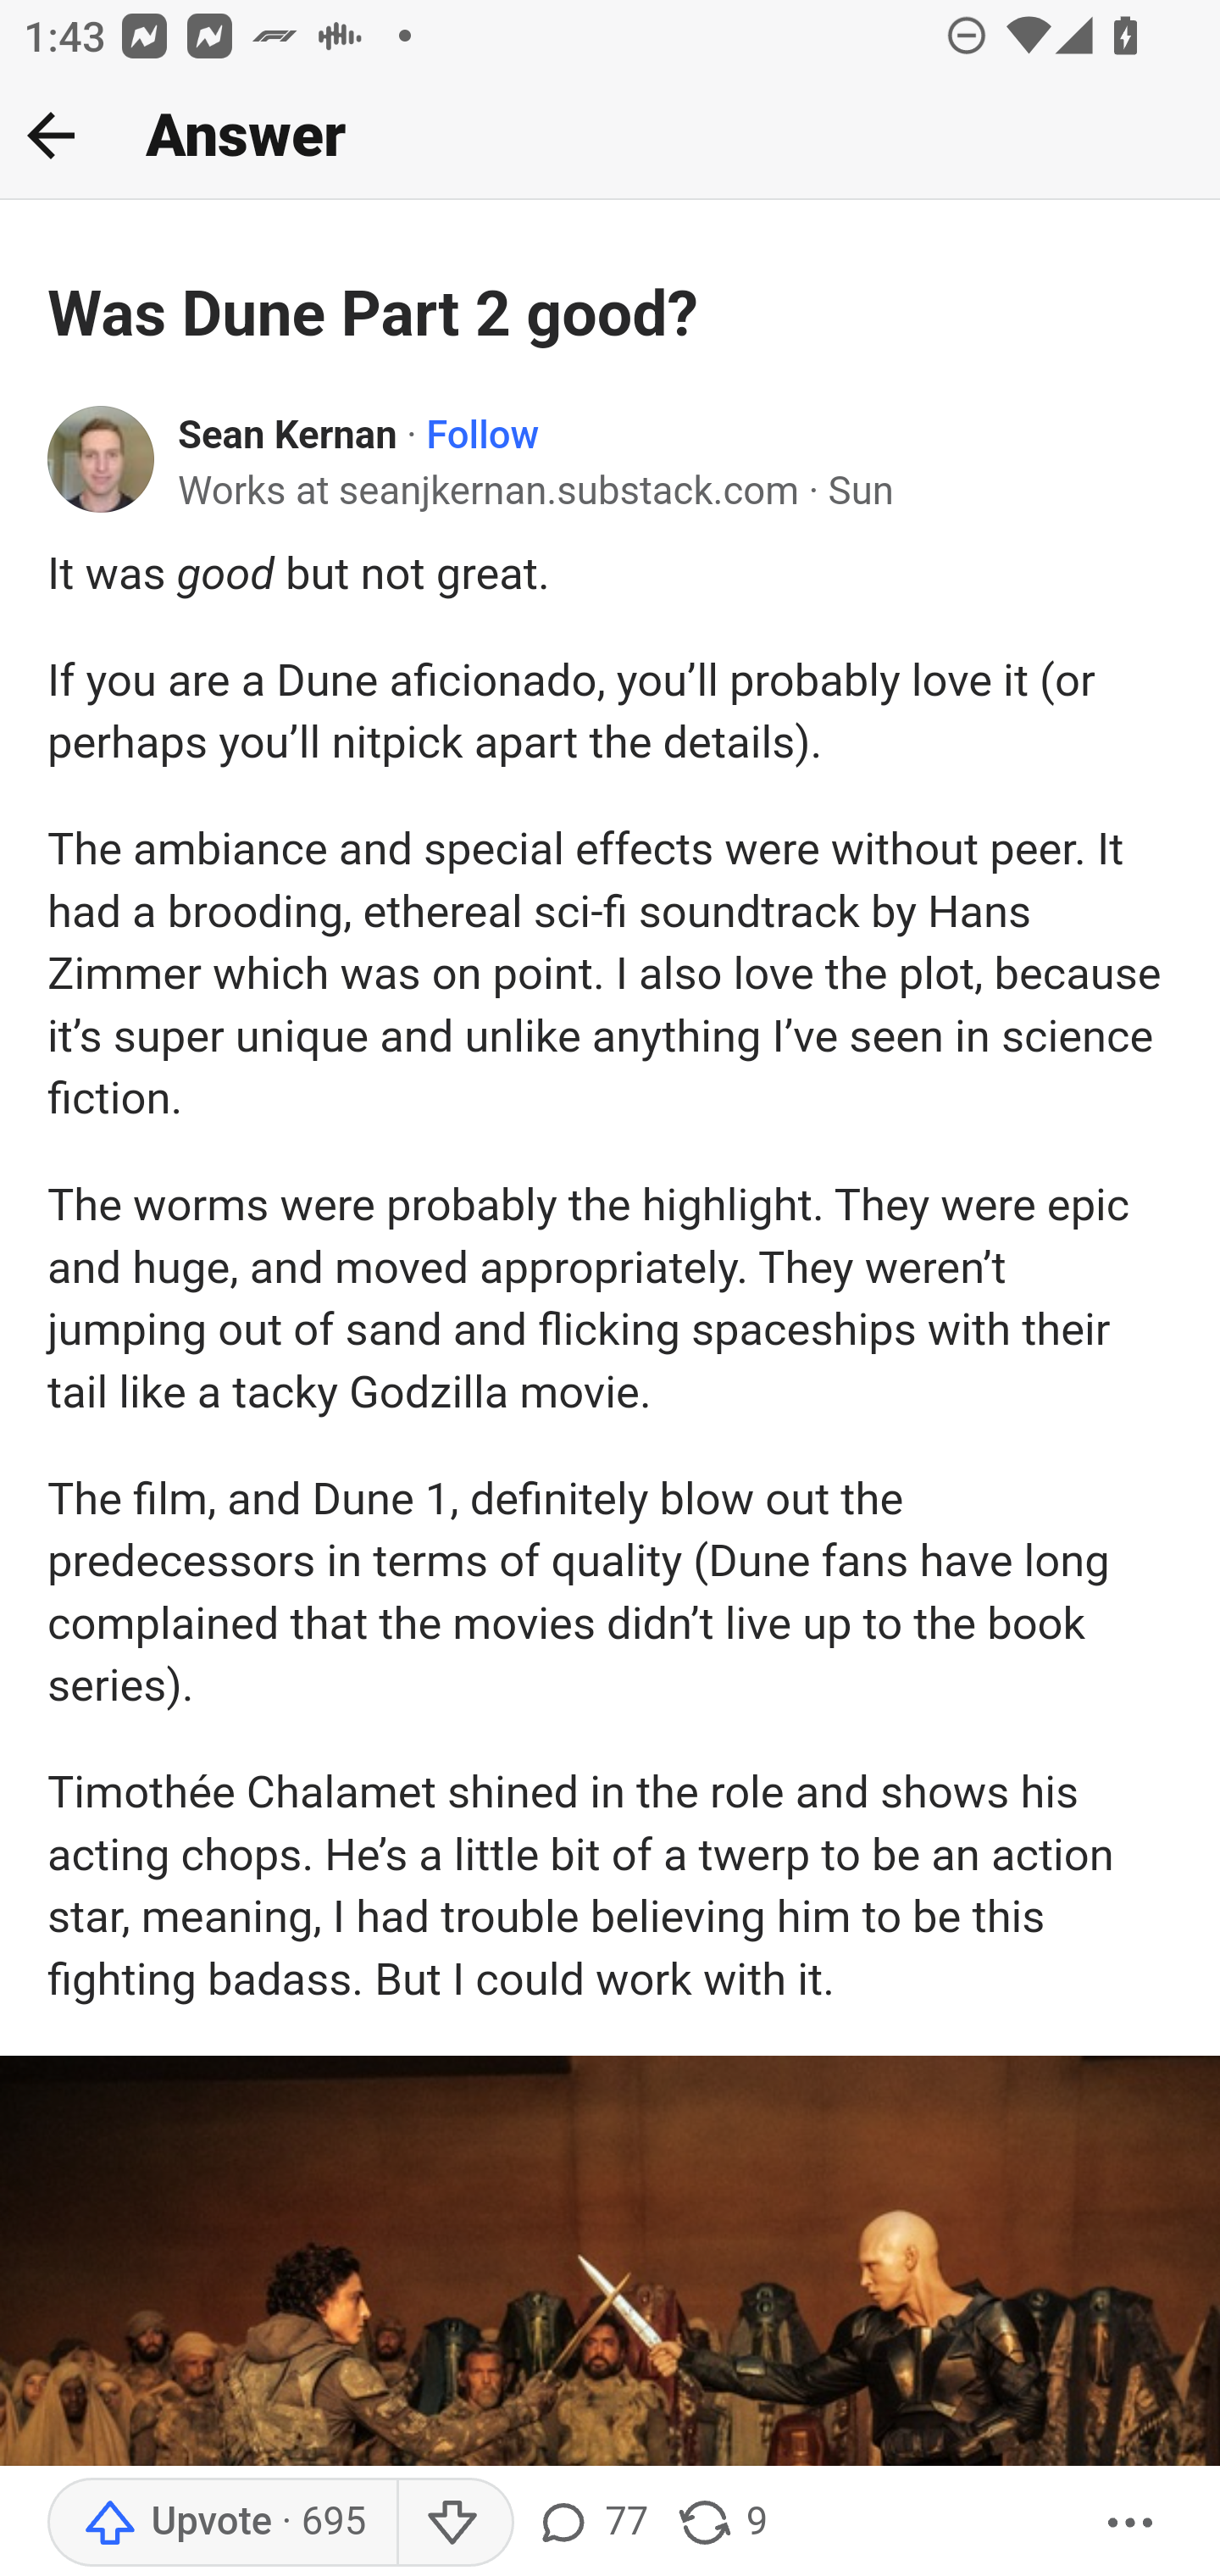 This screenshot has width=1220, height=2576. I want to click on 77 comments, so click(591, 2523).